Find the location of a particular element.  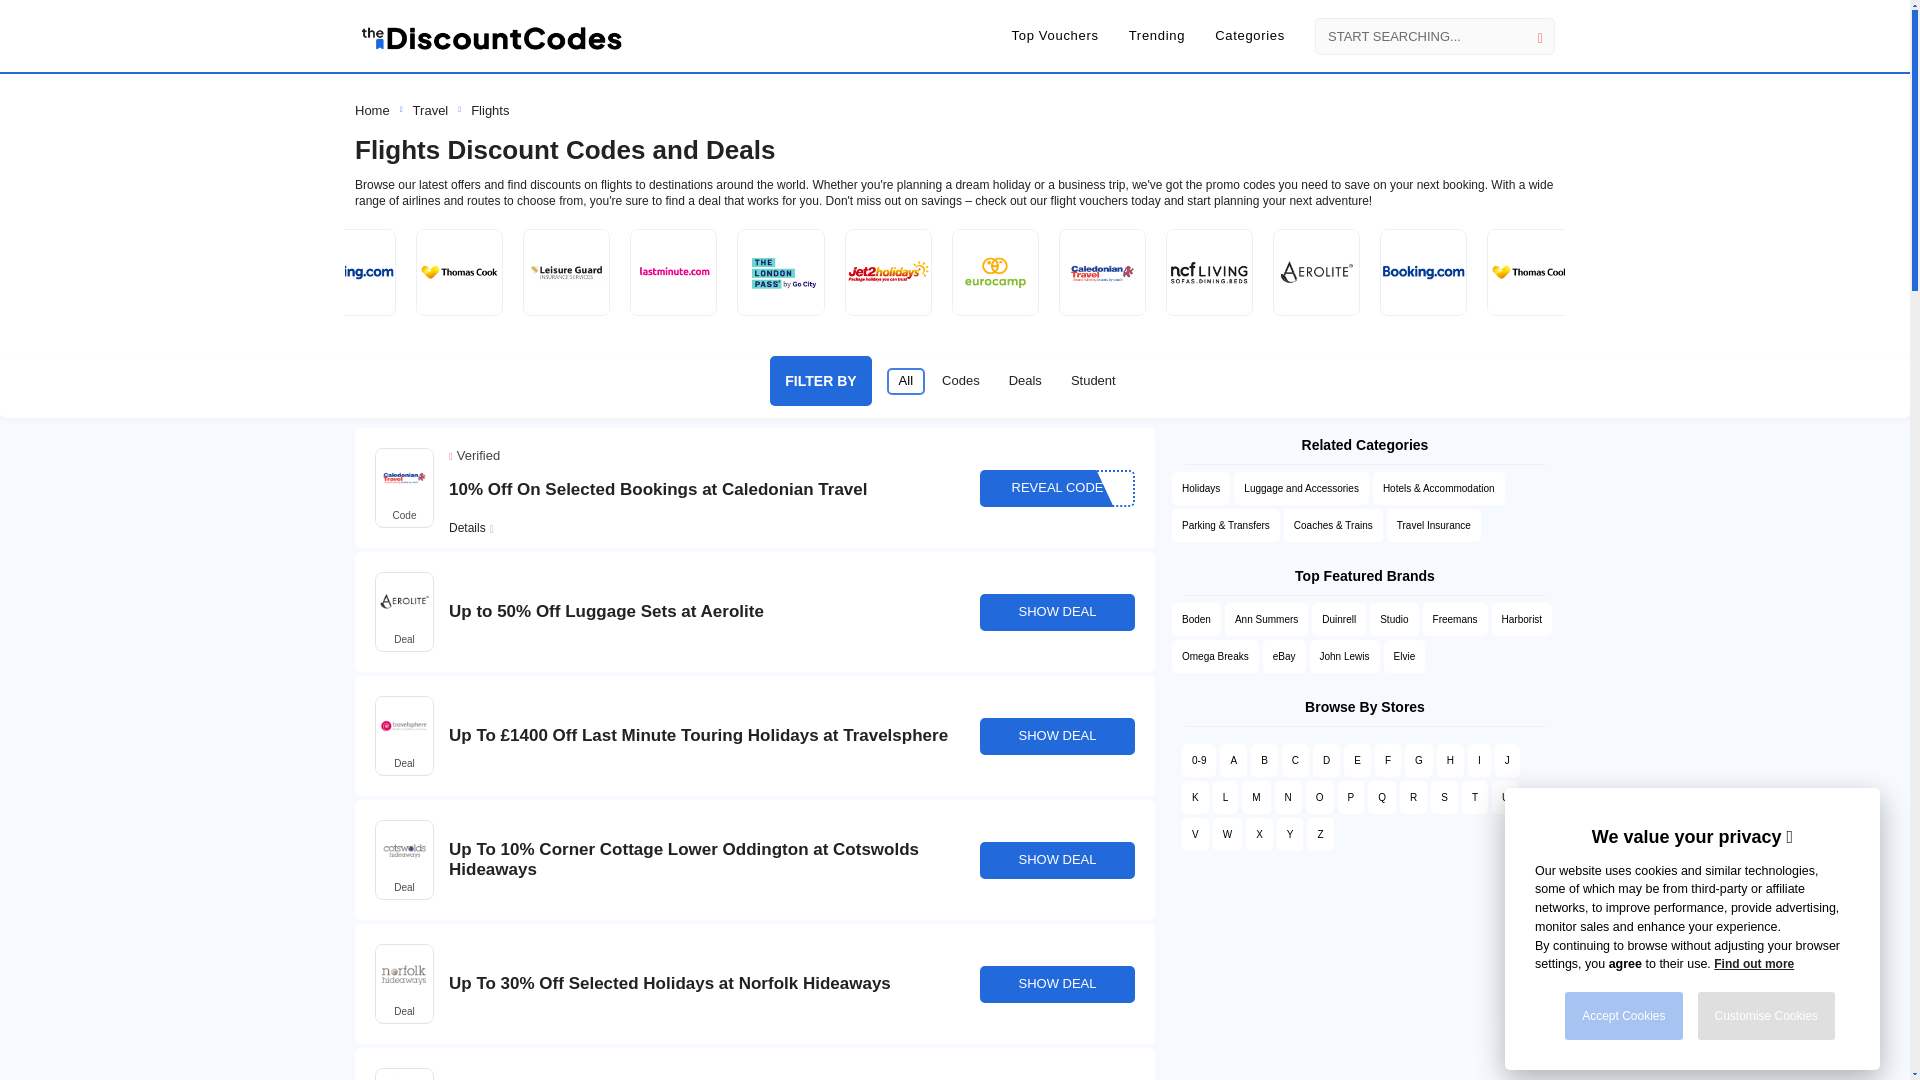

lastminute.com is located at coordinates (674, 272).